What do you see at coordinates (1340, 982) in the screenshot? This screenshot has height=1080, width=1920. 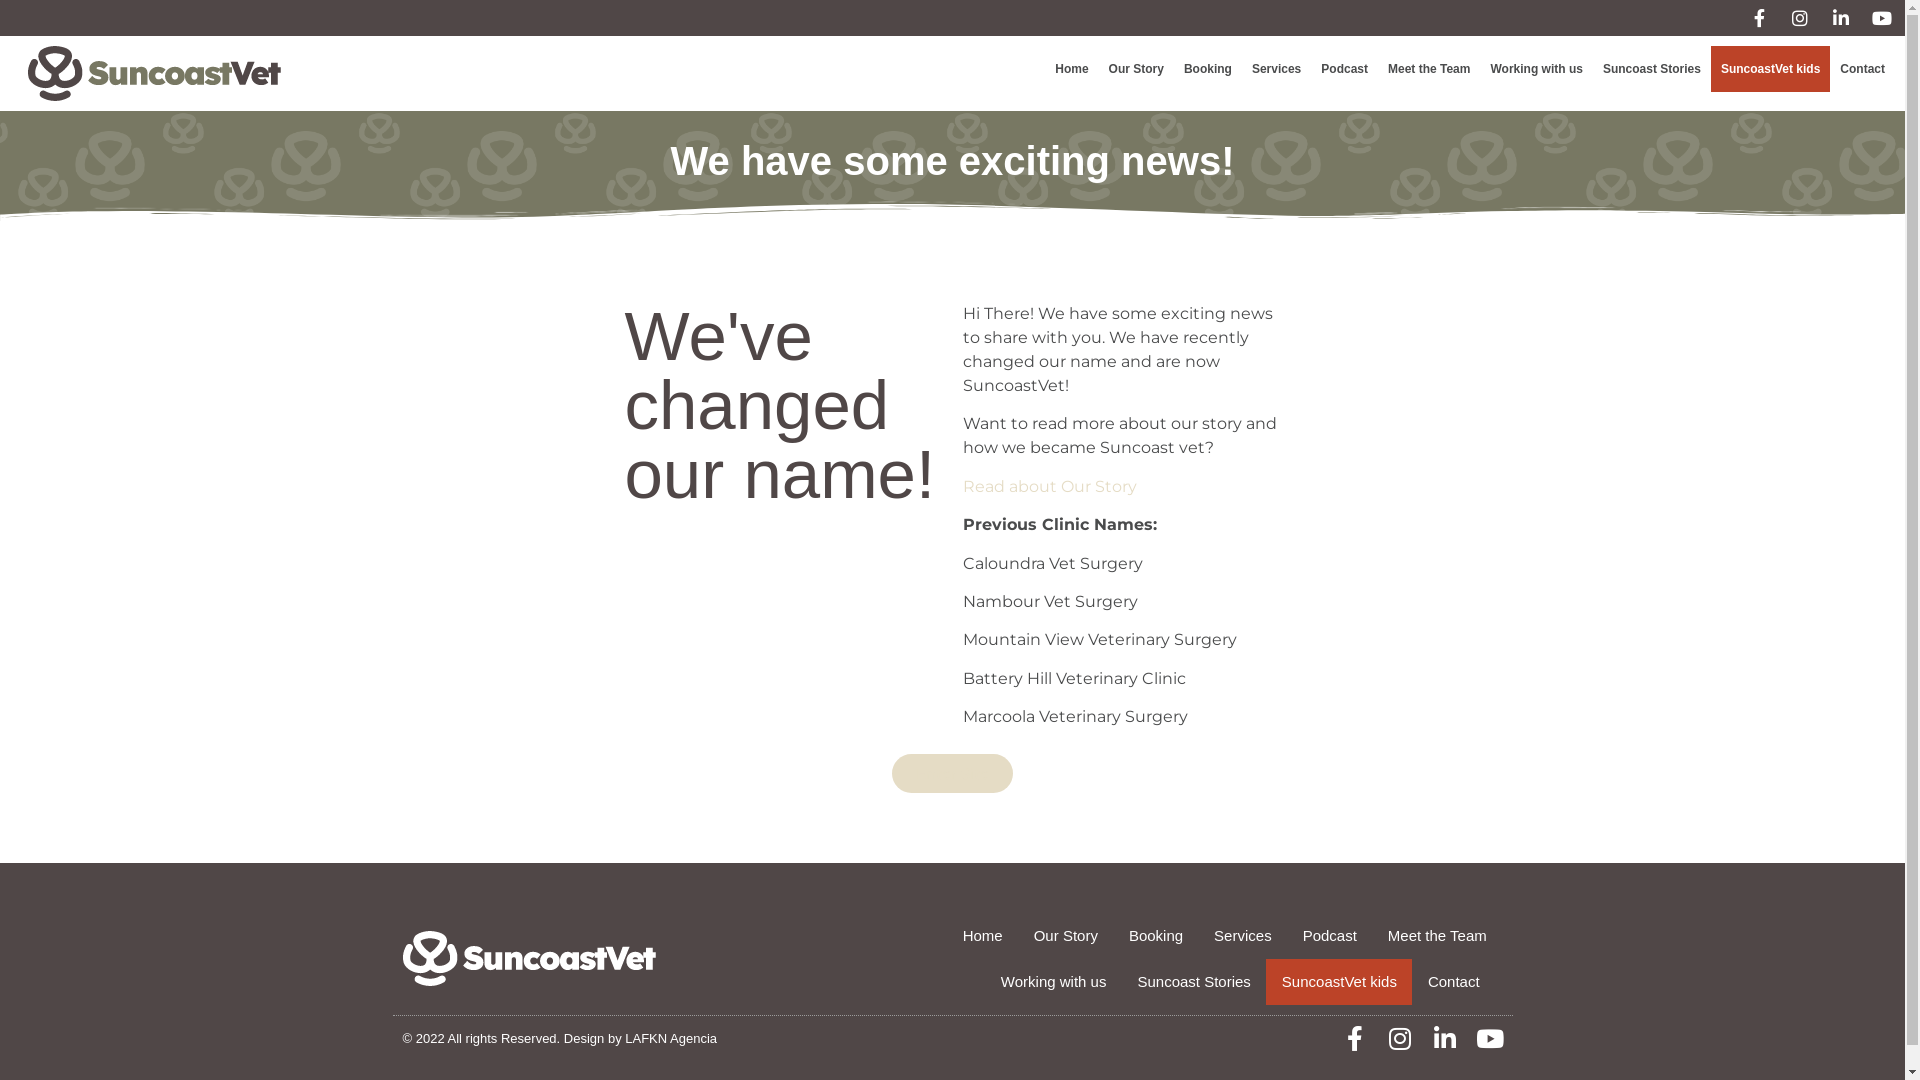 I see `SuncoastVet kids` at bounding box center [1340, 982].